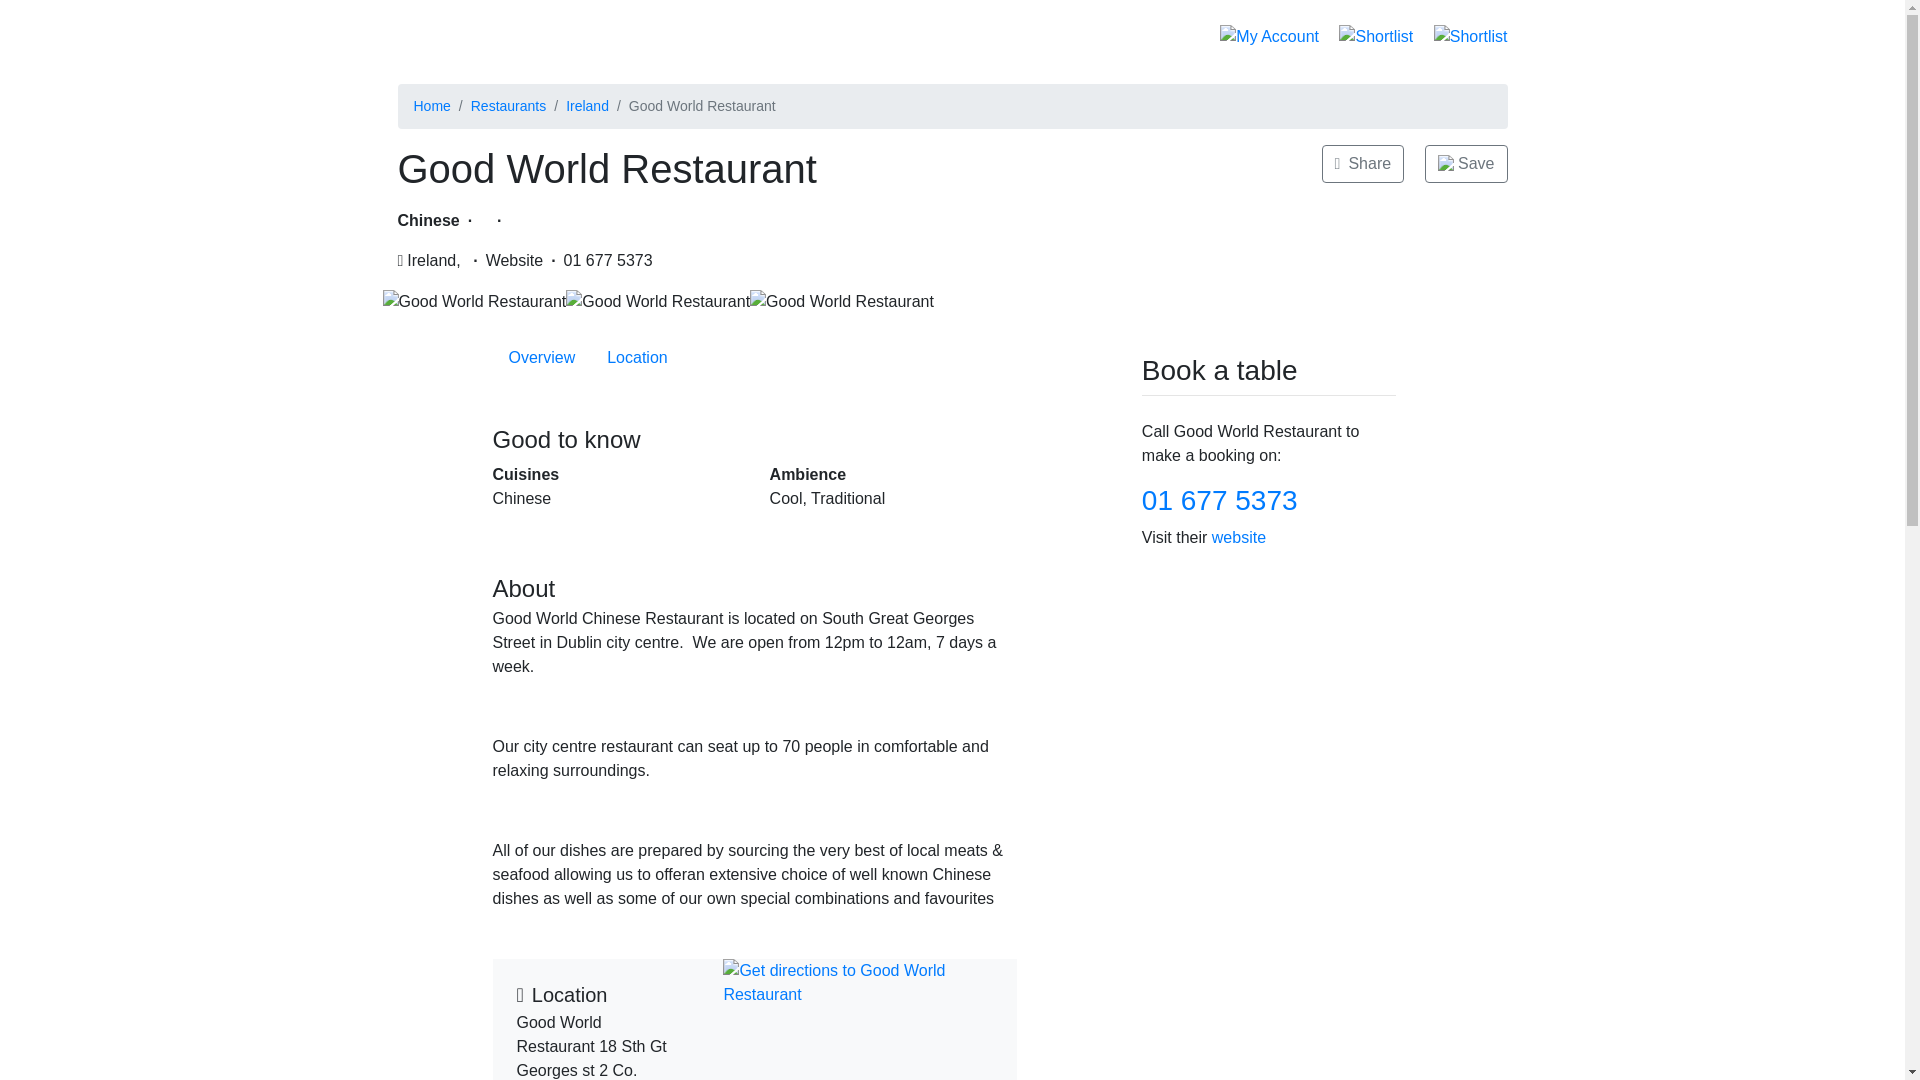  What do you see at coordinates (587, 106) in the screenshot?
I see `Ireland` at bounding box center [587, 106].